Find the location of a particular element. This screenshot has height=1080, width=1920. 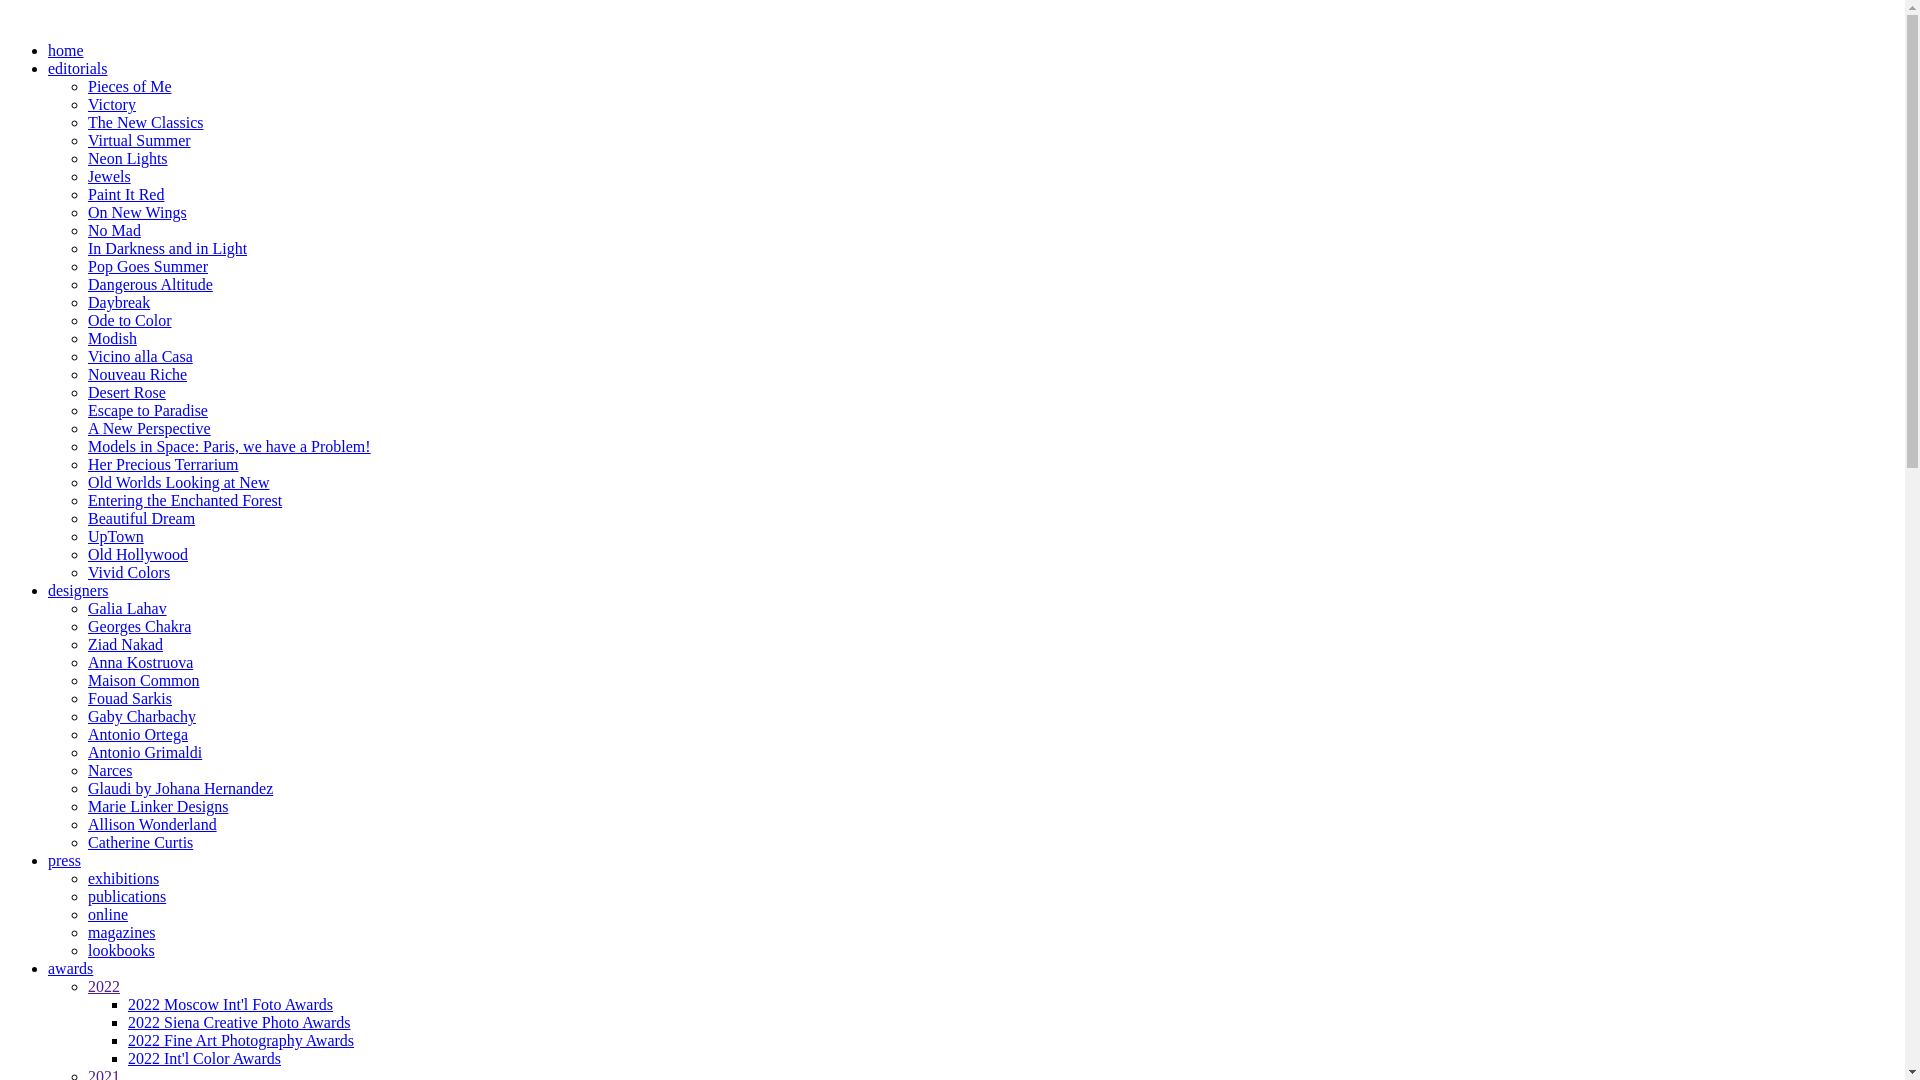

Allison Wonderland is located at coordinates (152, 824).